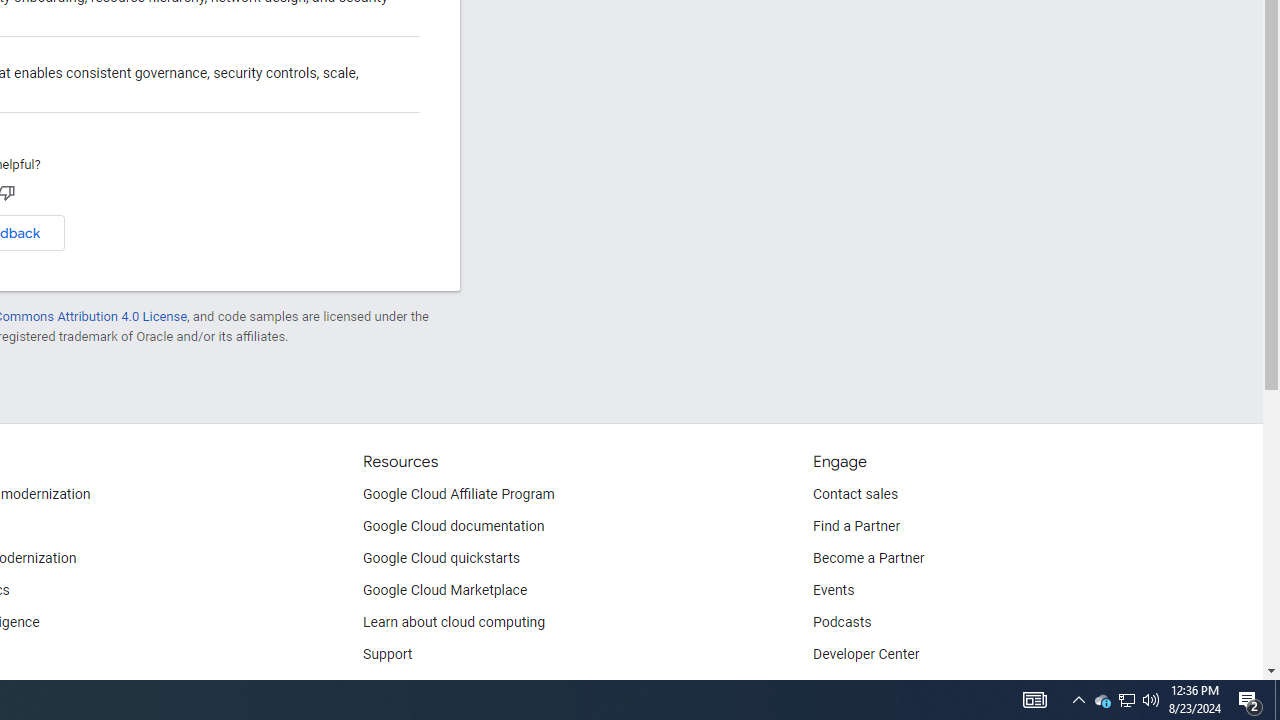 The width and height of the screenshot is (1280, 720). I want to click on Code samples, so click(407, 686).